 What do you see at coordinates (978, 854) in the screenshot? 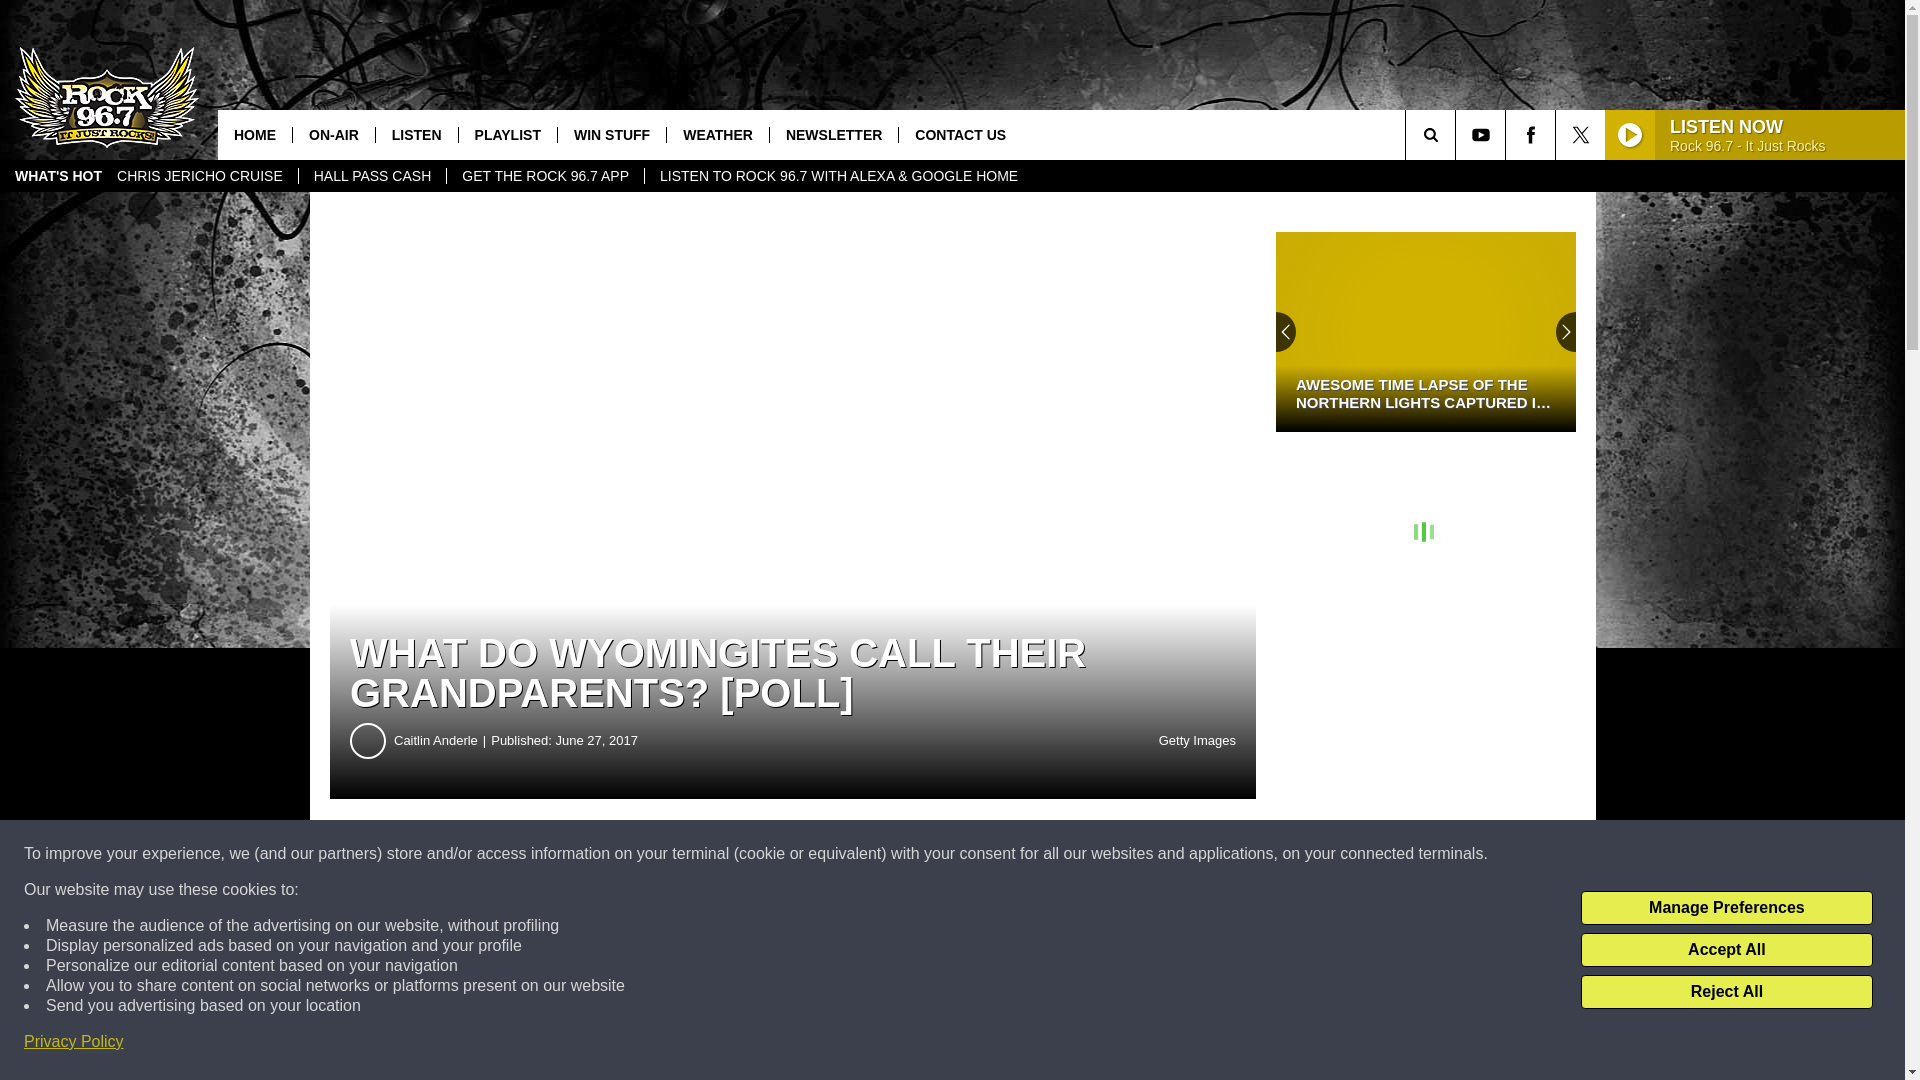
I see `Share on Twitter` at bounding box center [978, 854].